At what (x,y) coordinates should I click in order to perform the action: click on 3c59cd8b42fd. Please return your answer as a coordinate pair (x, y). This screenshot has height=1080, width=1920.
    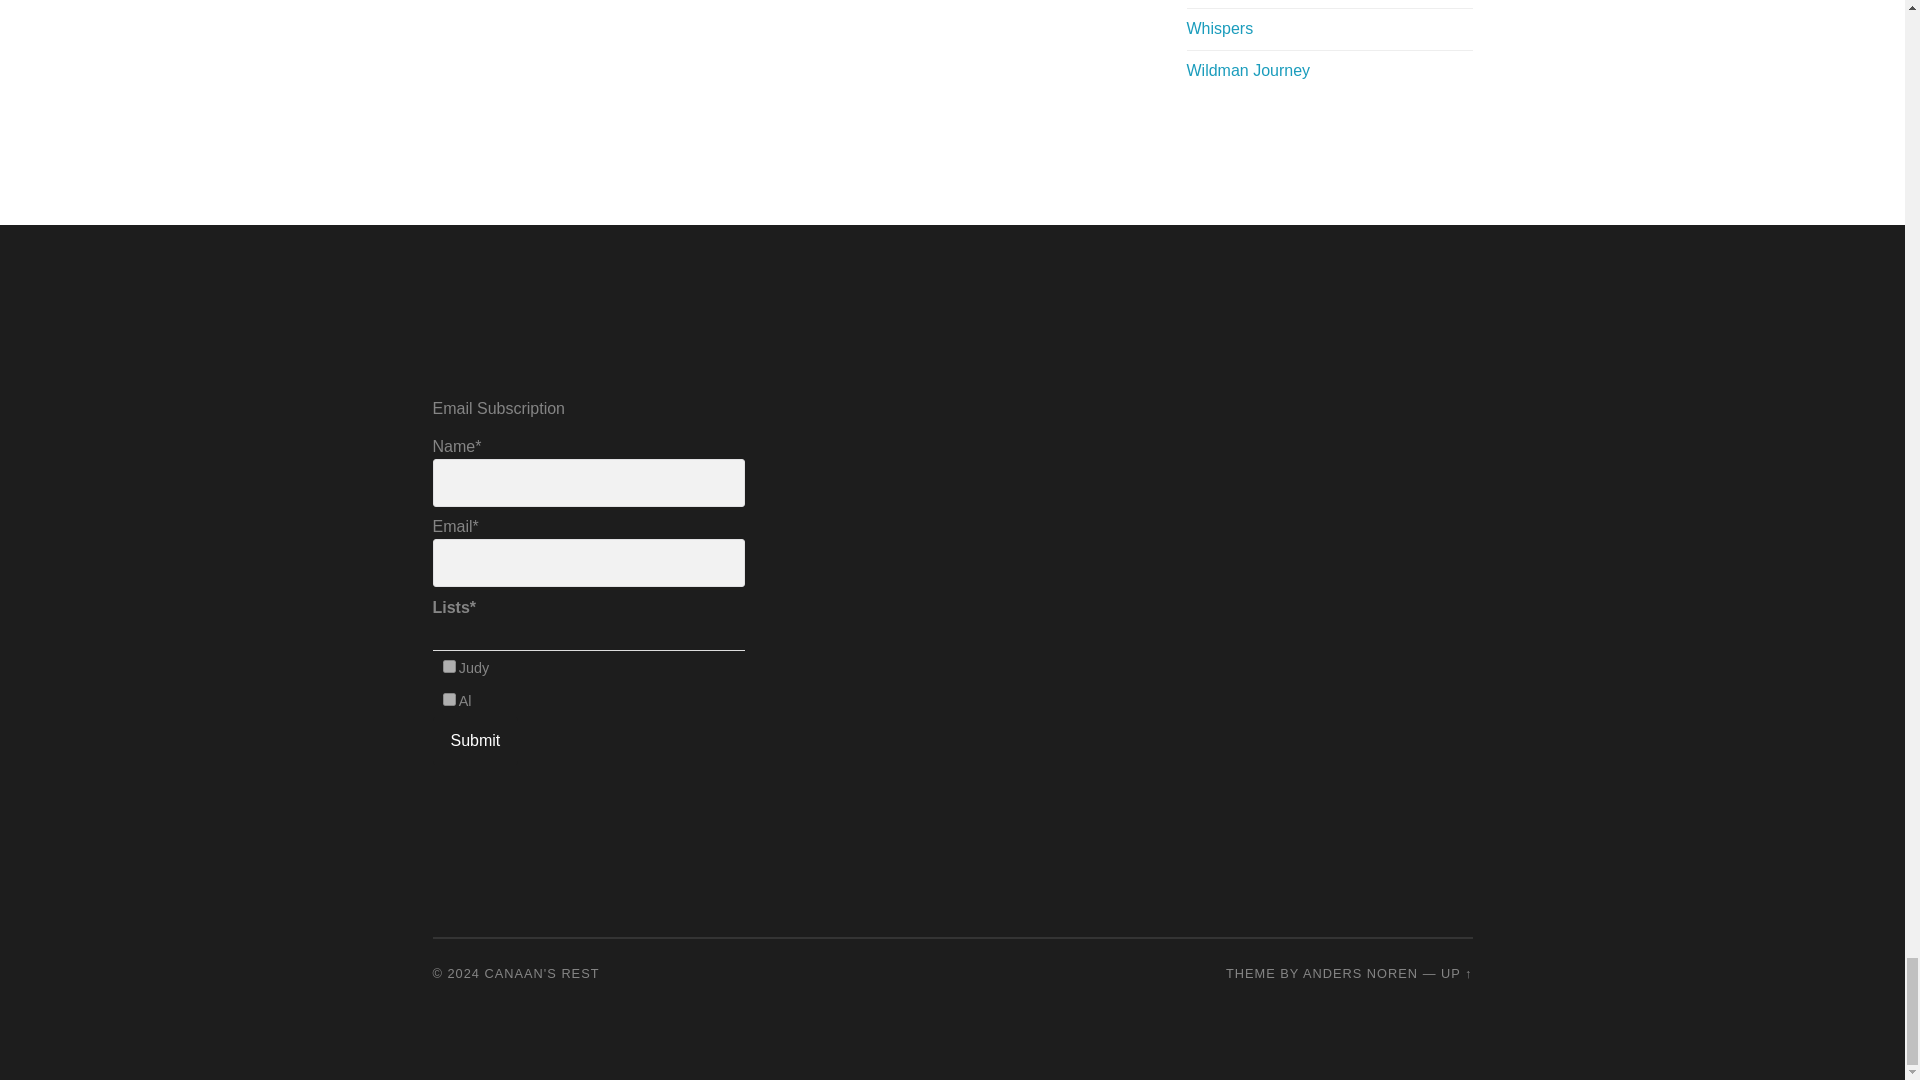
    Looking at the image, I should click on (450, 700).